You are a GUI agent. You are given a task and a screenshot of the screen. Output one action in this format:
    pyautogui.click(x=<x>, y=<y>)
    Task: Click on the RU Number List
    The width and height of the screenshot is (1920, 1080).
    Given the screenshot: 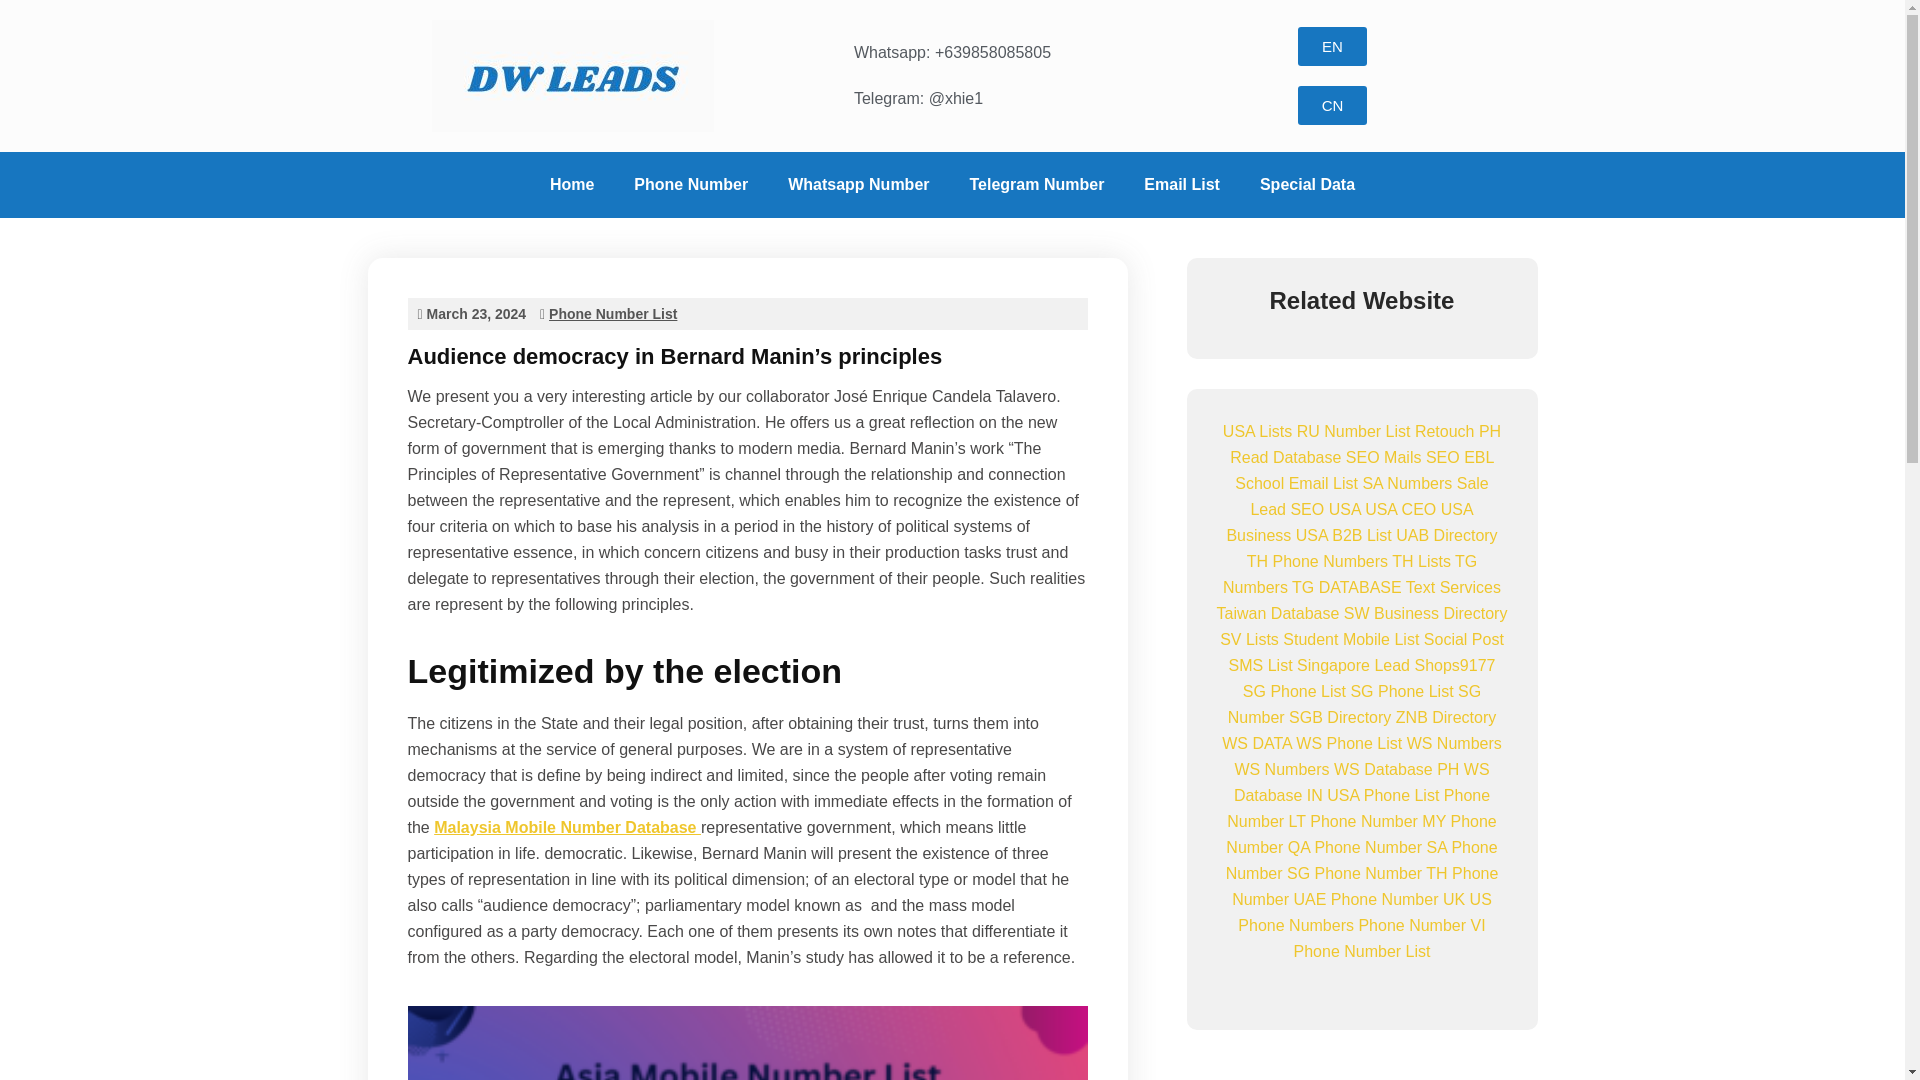 What is the action you would take?
    pyautogui.click(x=1354, y=431)
    